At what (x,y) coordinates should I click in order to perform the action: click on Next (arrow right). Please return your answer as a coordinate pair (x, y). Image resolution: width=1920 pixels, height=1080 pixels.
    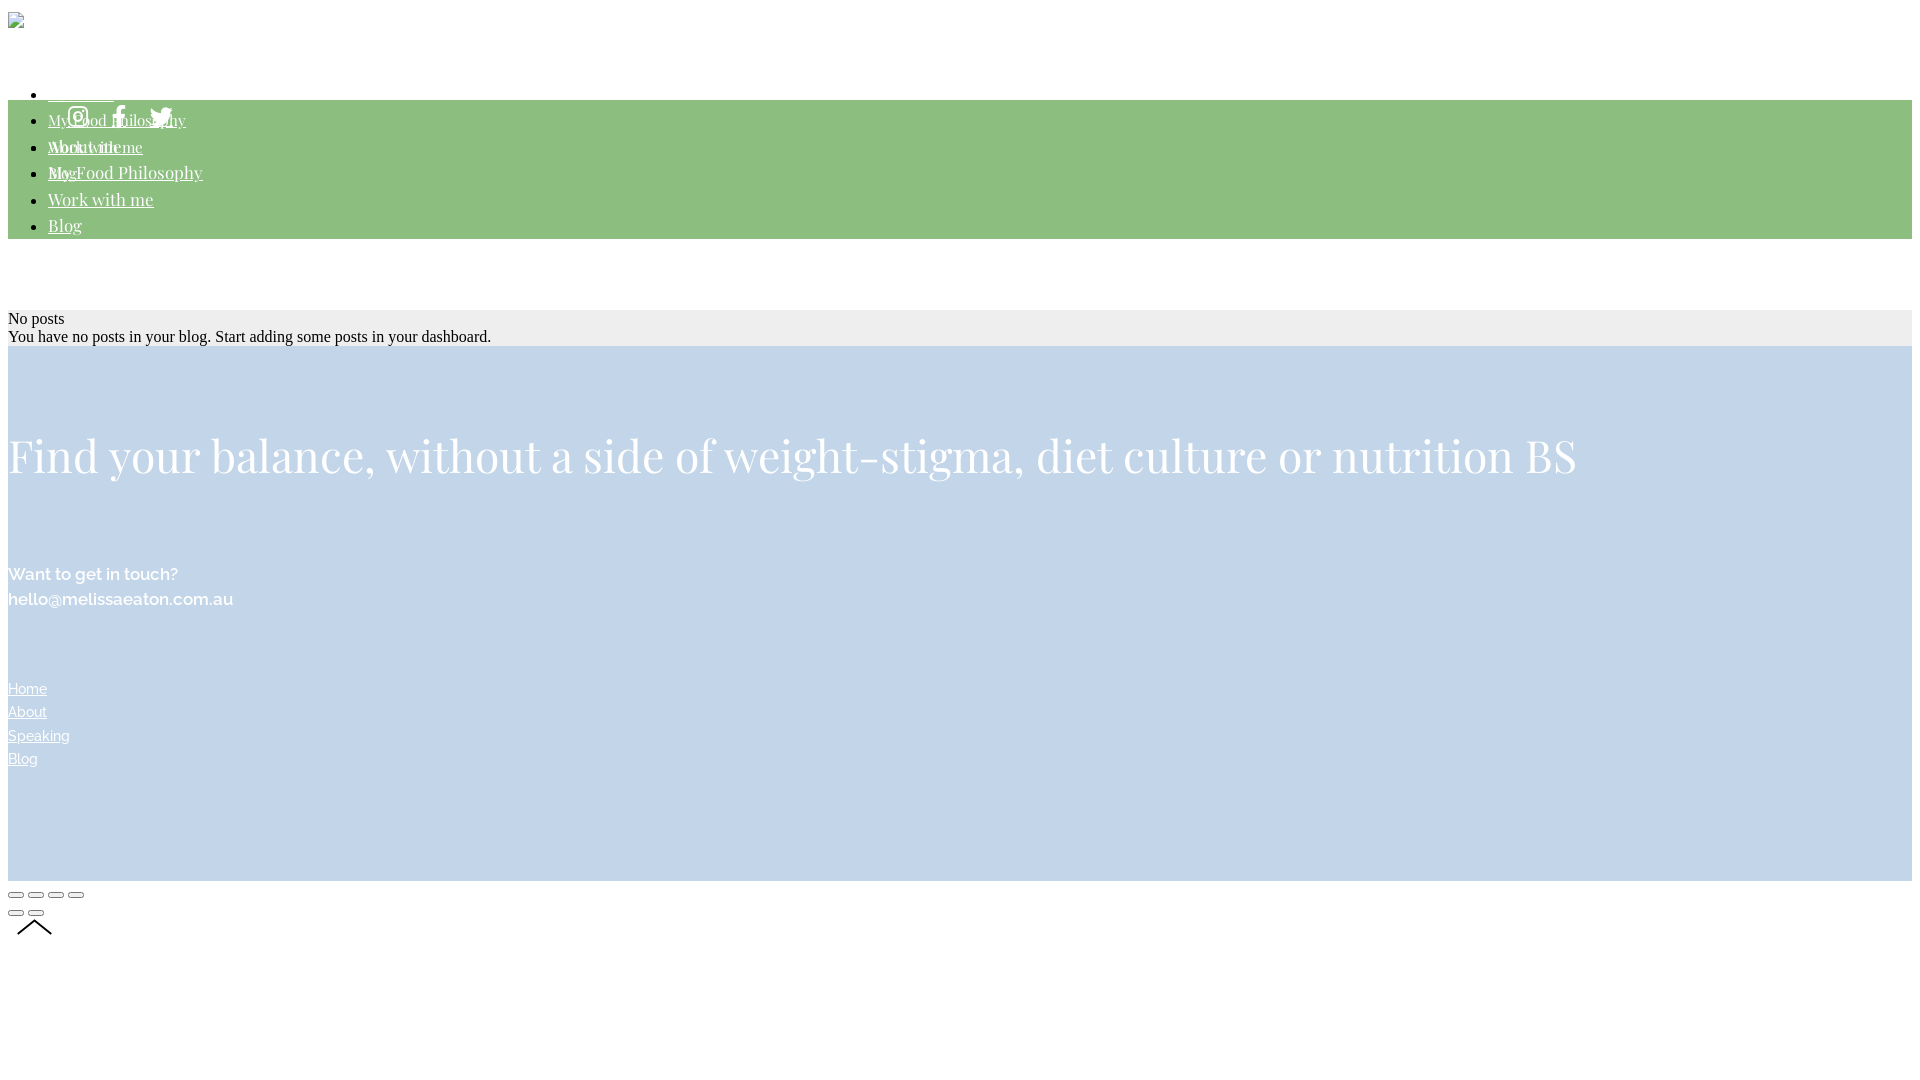
    Looking at the image, I should click on (36, 913).